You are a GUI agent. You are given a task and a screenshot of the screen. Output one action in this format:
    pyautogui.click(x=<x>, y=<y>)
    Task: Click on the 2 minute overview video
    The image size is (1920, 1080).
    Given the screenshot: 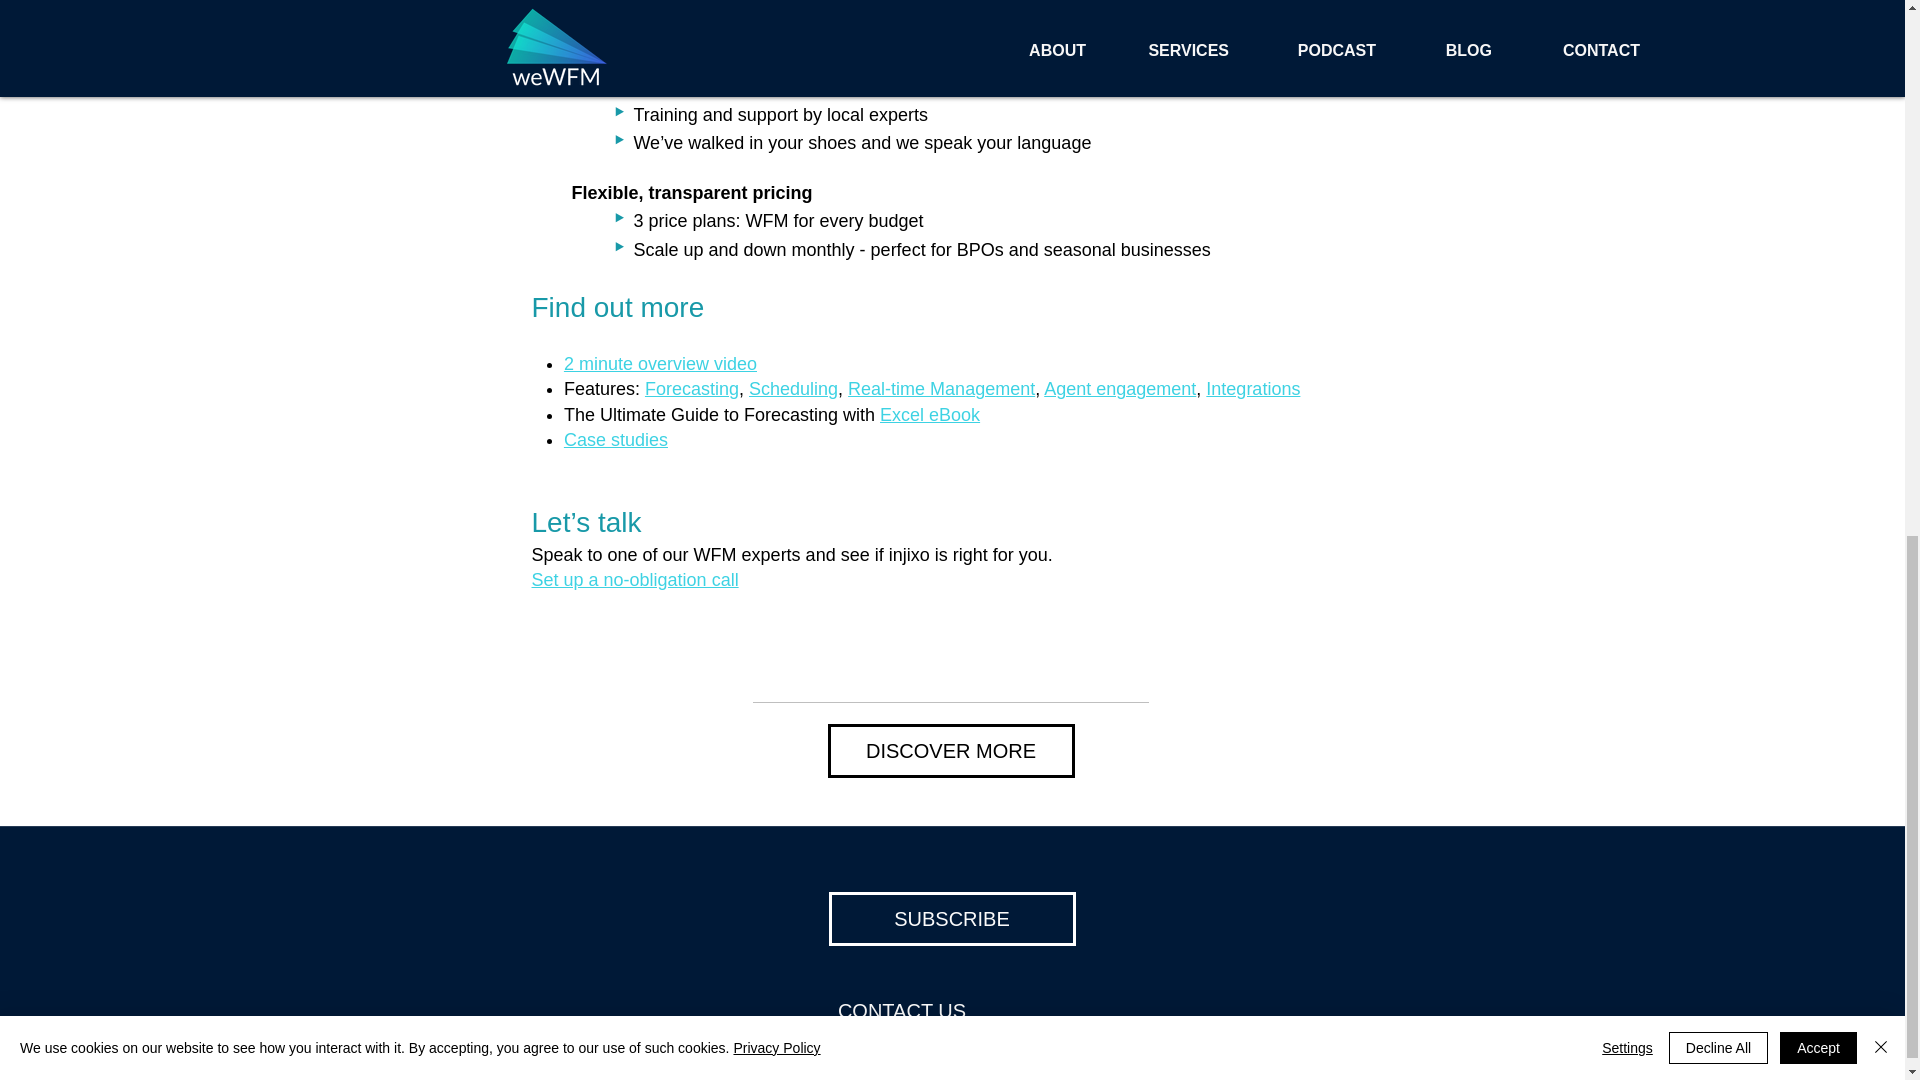 What is the action you would take?
    pyautogui.click(x=660, y=364)
    